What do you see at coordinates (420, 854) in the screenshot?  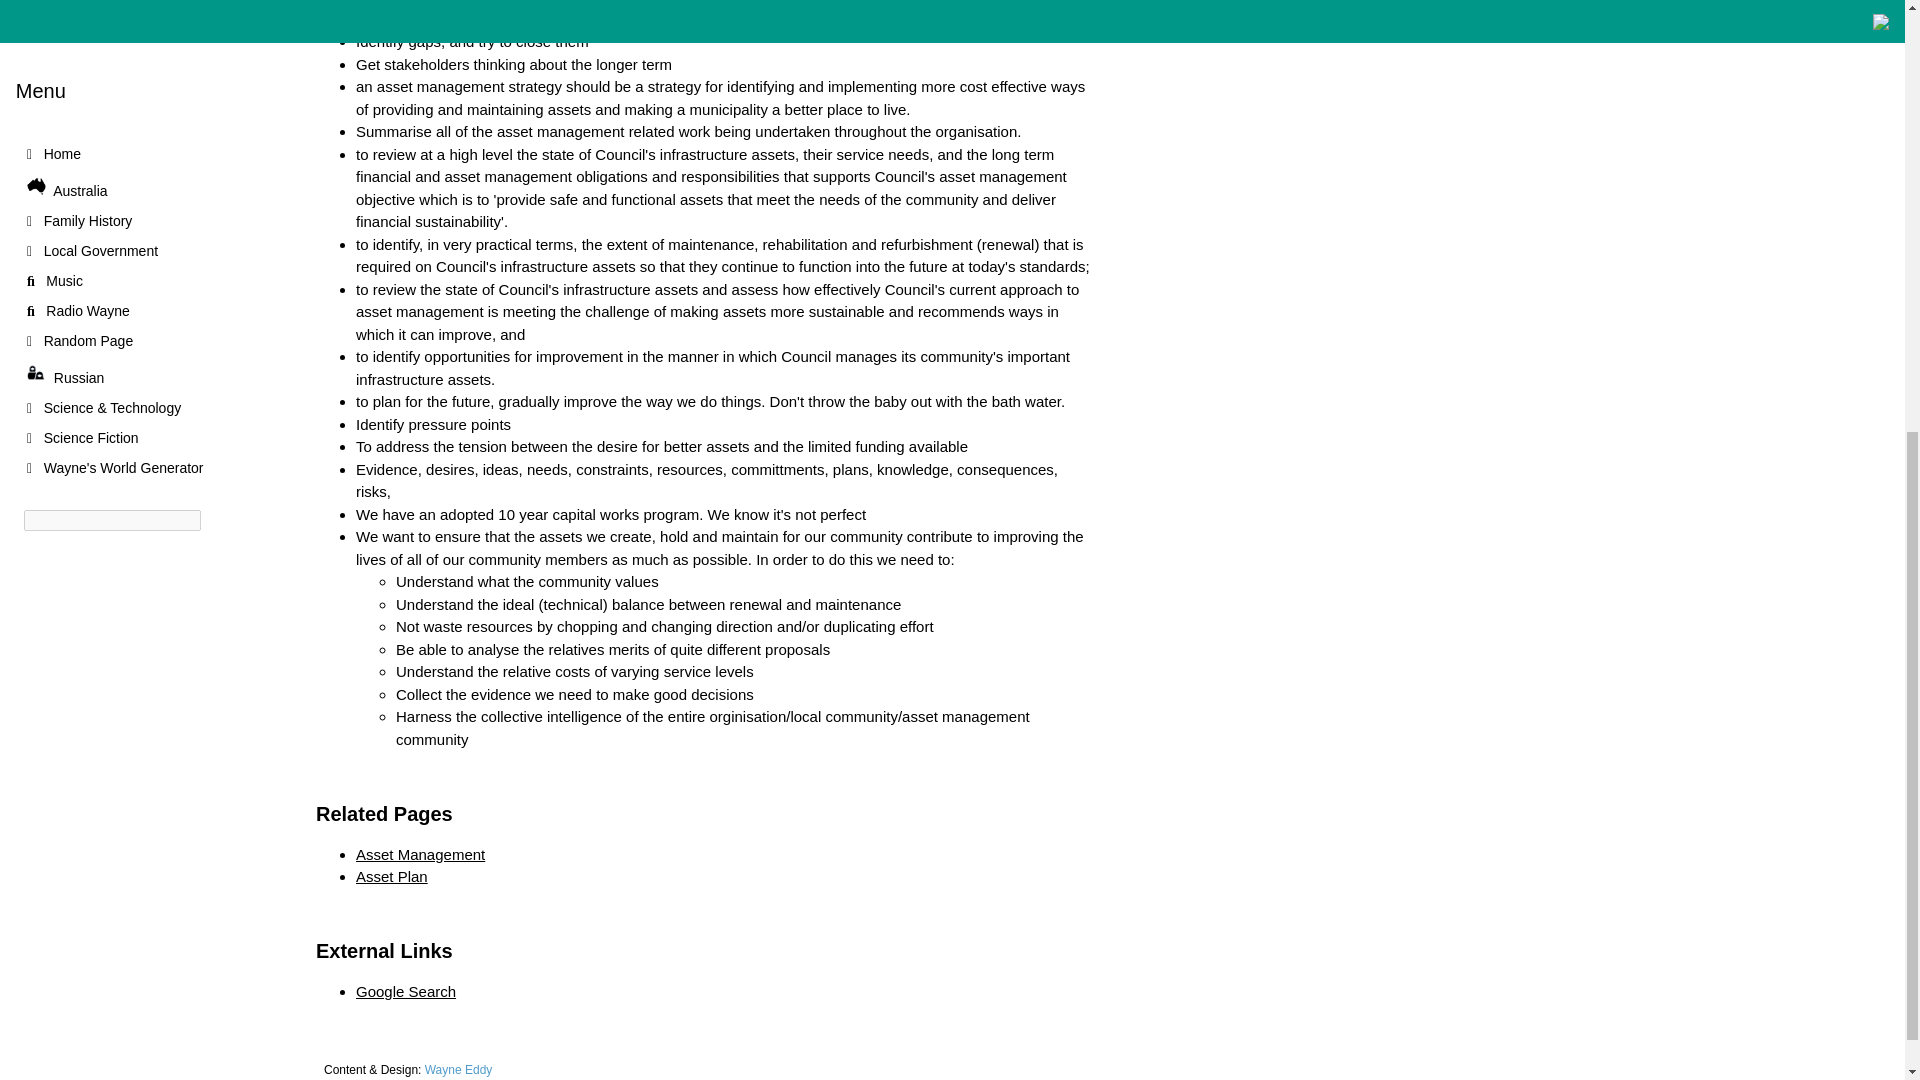 I see `Asset Management` at bounding box center [420, 854].